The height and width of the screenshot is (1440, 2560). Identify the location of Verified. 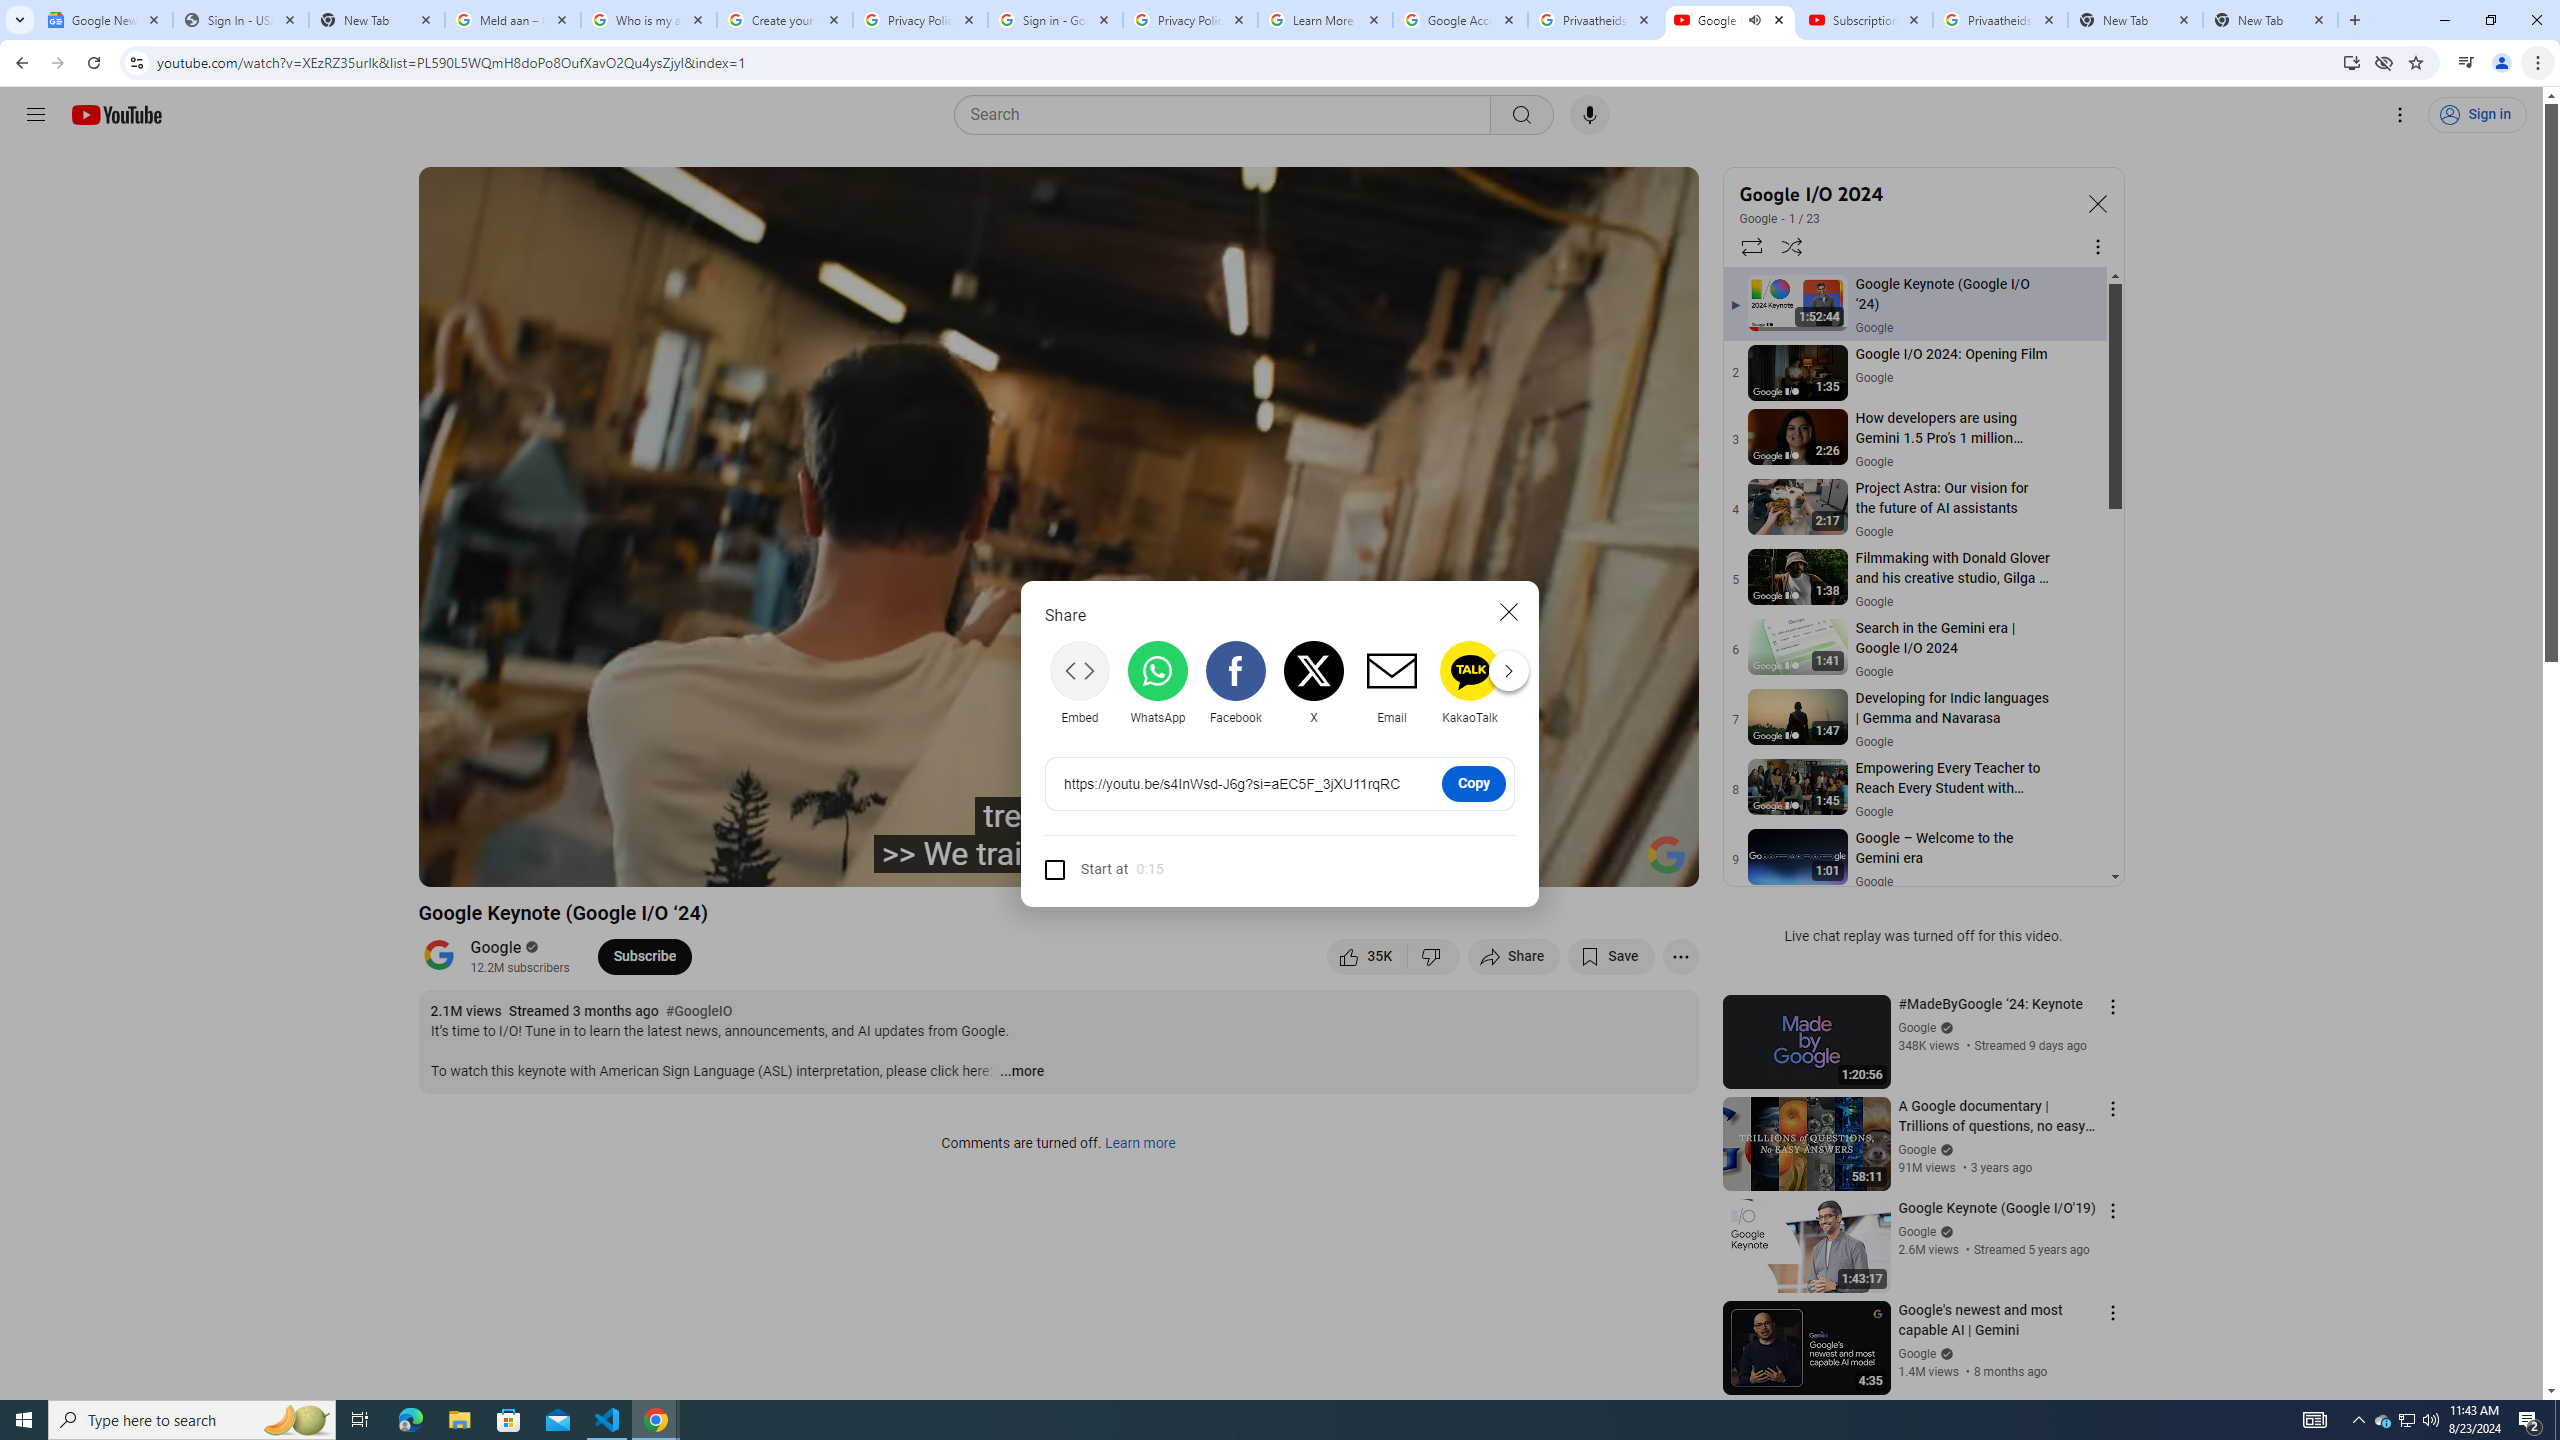
(1945, 1353).